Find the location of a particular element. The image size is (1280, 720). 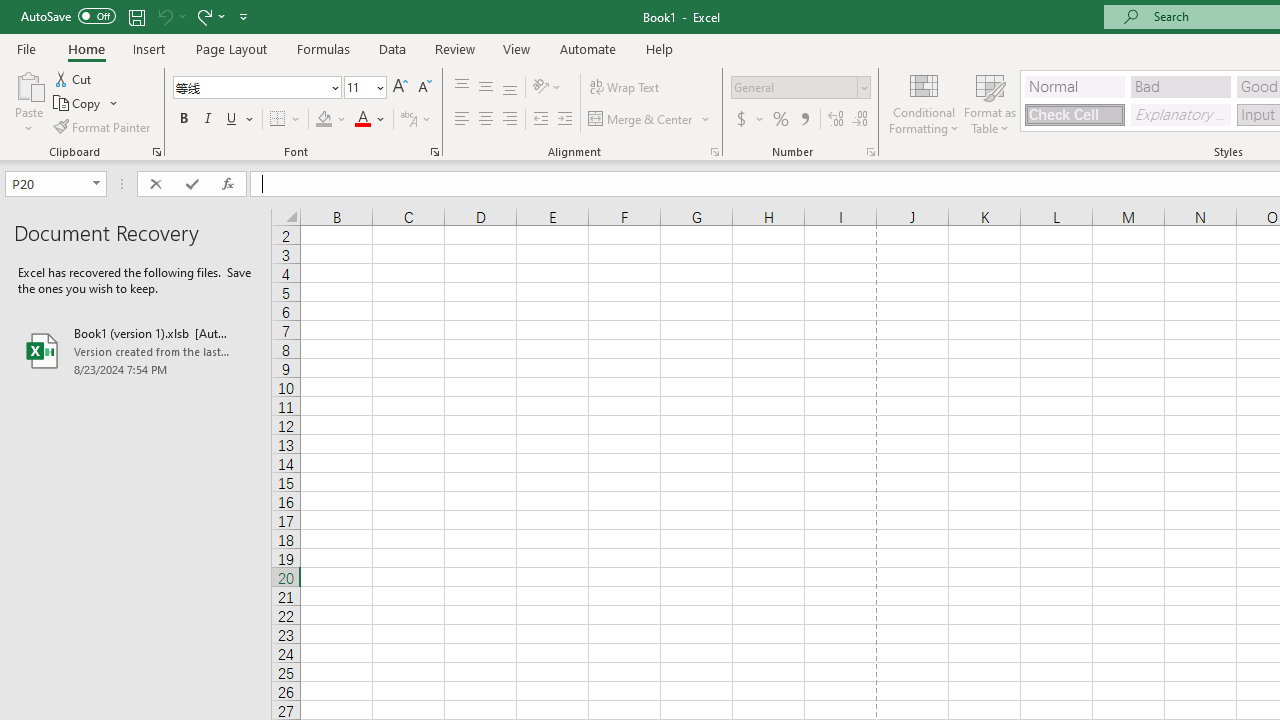

Bottom Border is located at coordinates (278, 120).